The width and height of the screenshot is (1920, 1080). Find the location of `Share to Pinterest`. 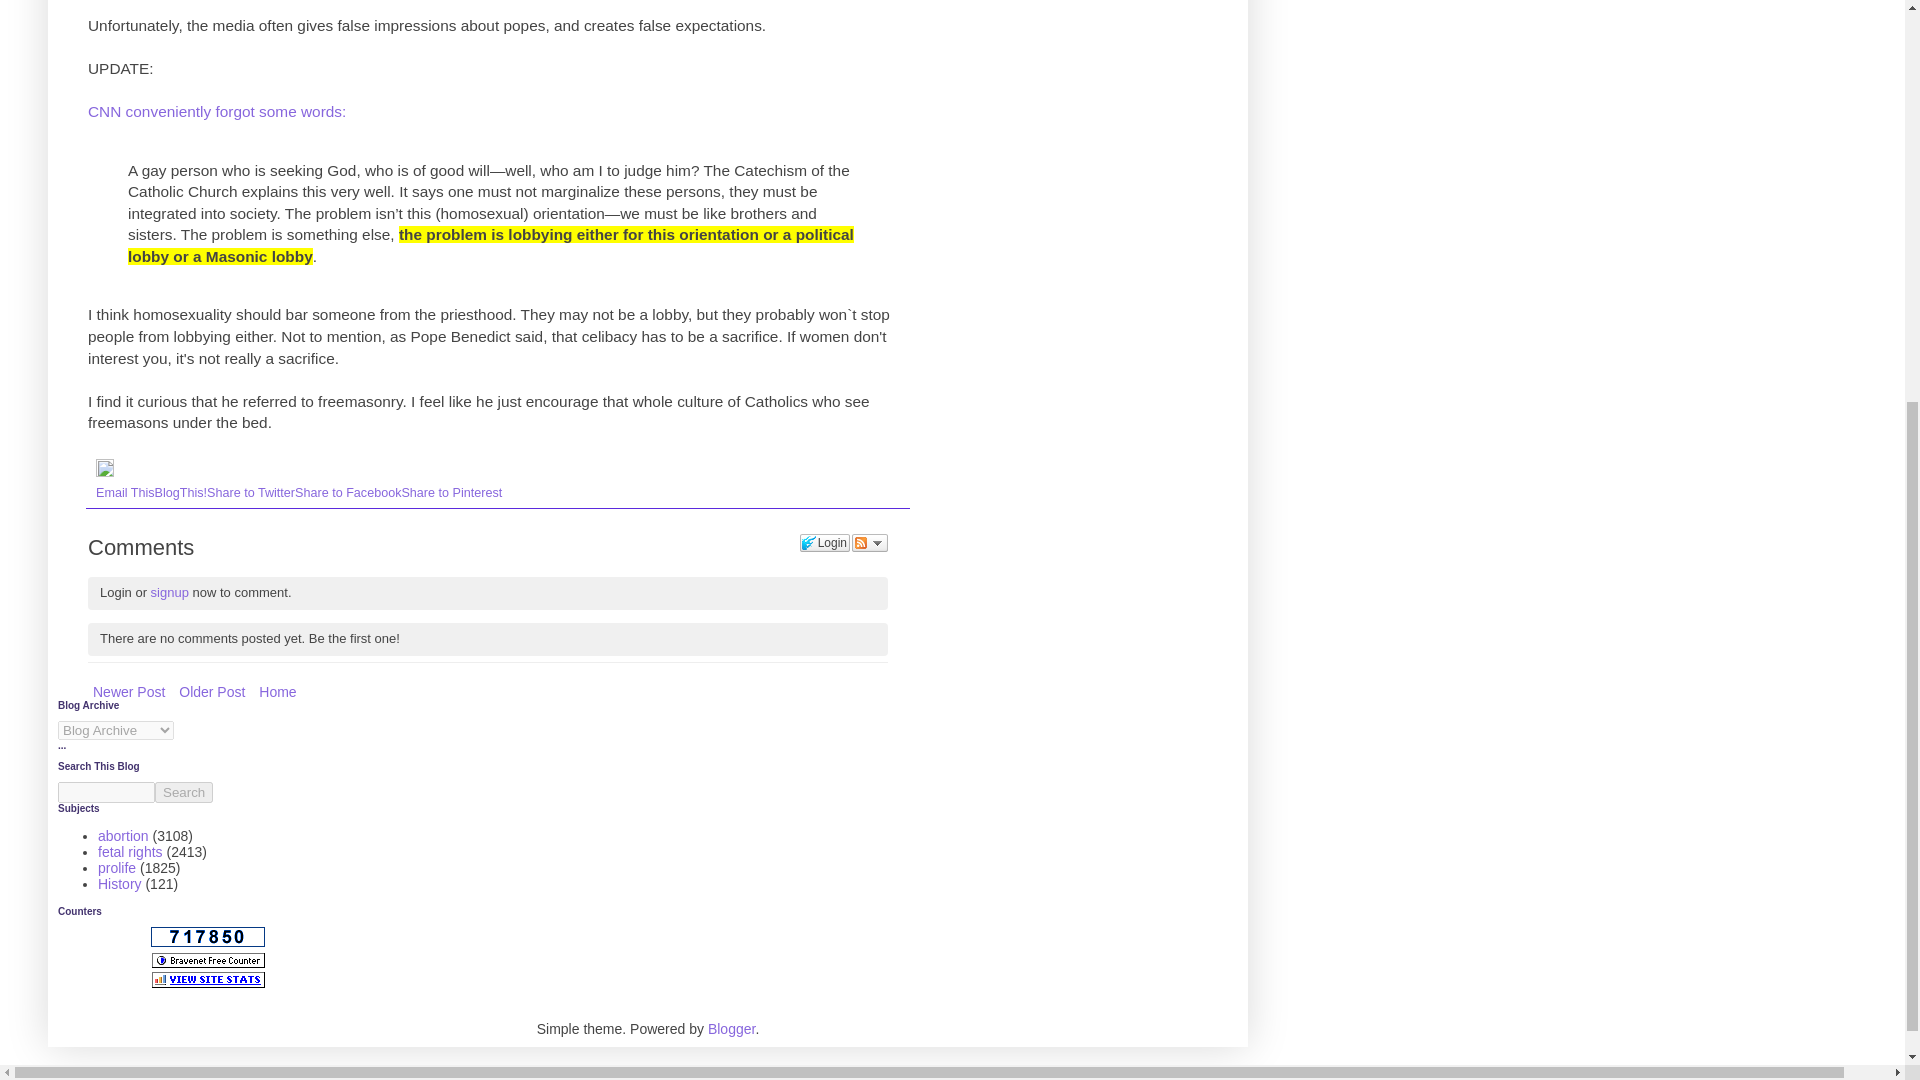

Share to Pinterest is located at coordinates (451, 493).